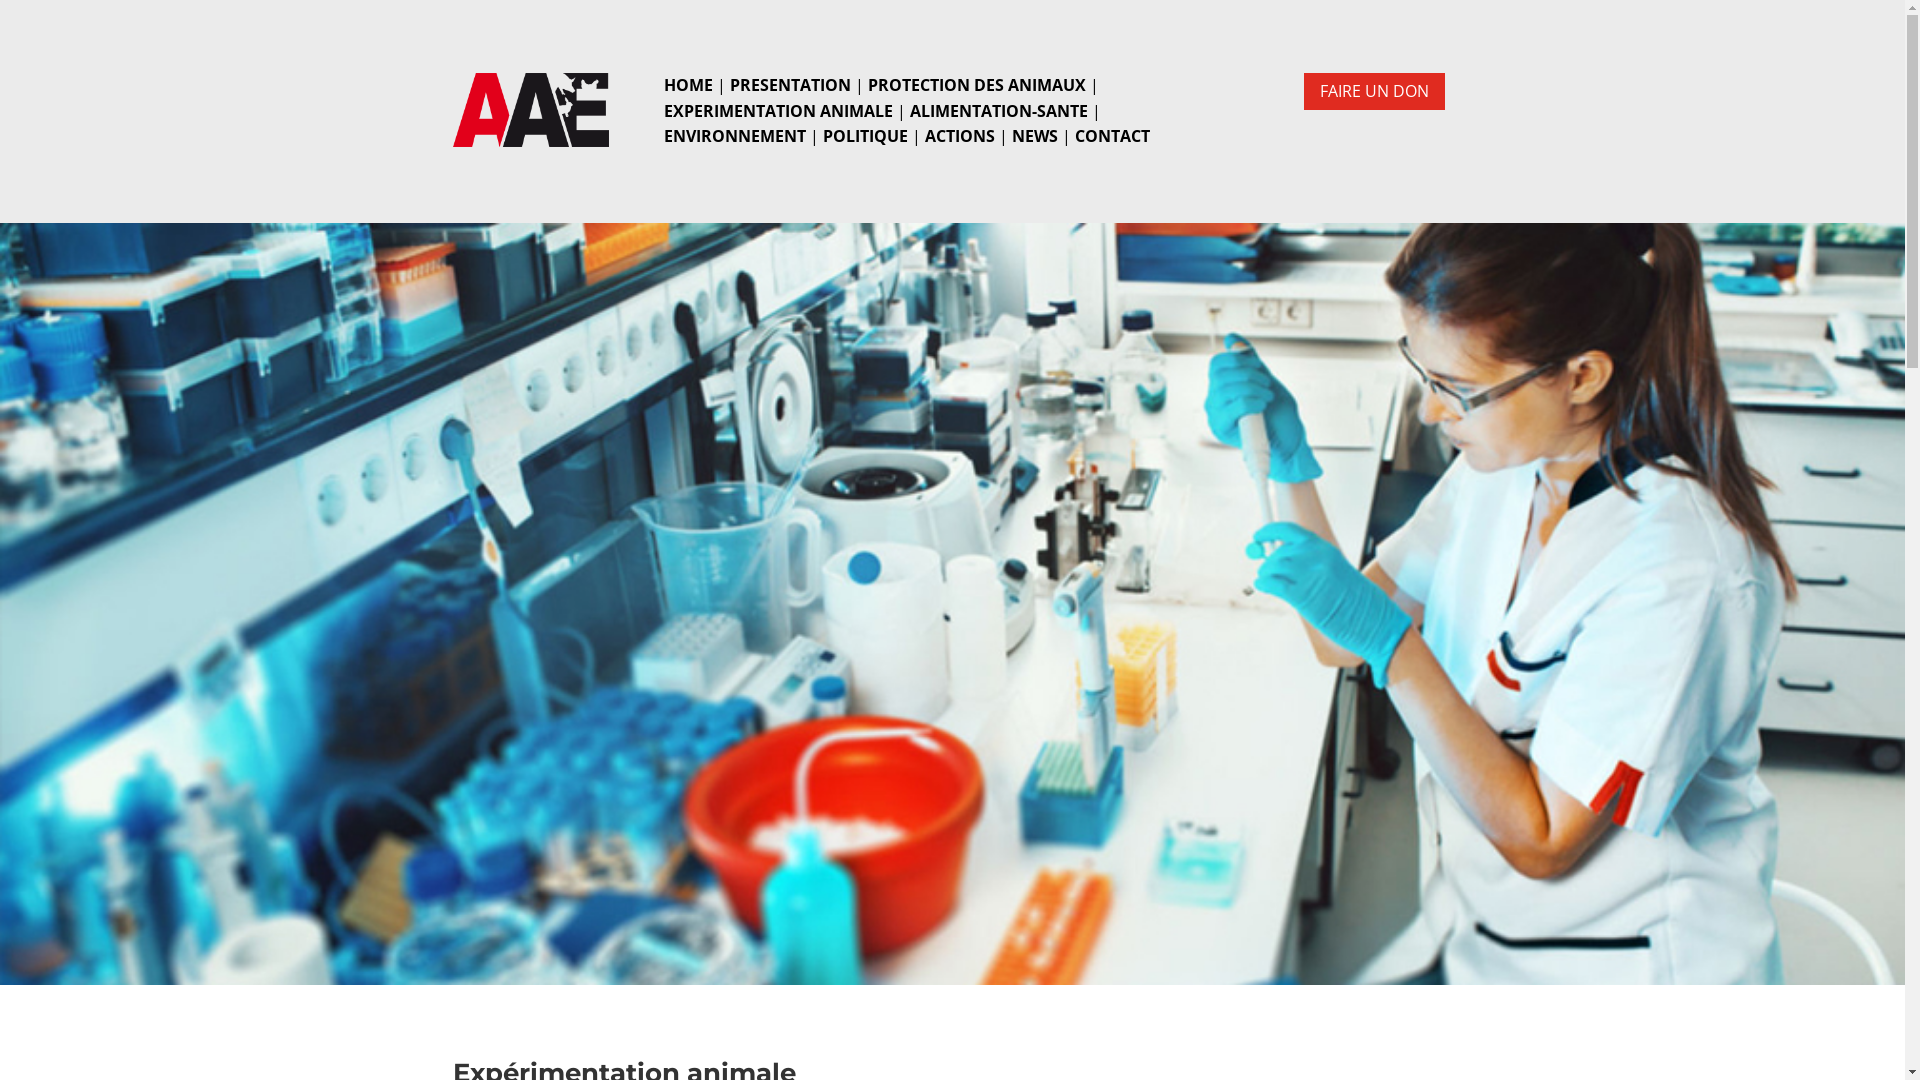 The height and width of the screenshot is (1080, 1920). I want to click on PRESENTATION, so click(790, 85).